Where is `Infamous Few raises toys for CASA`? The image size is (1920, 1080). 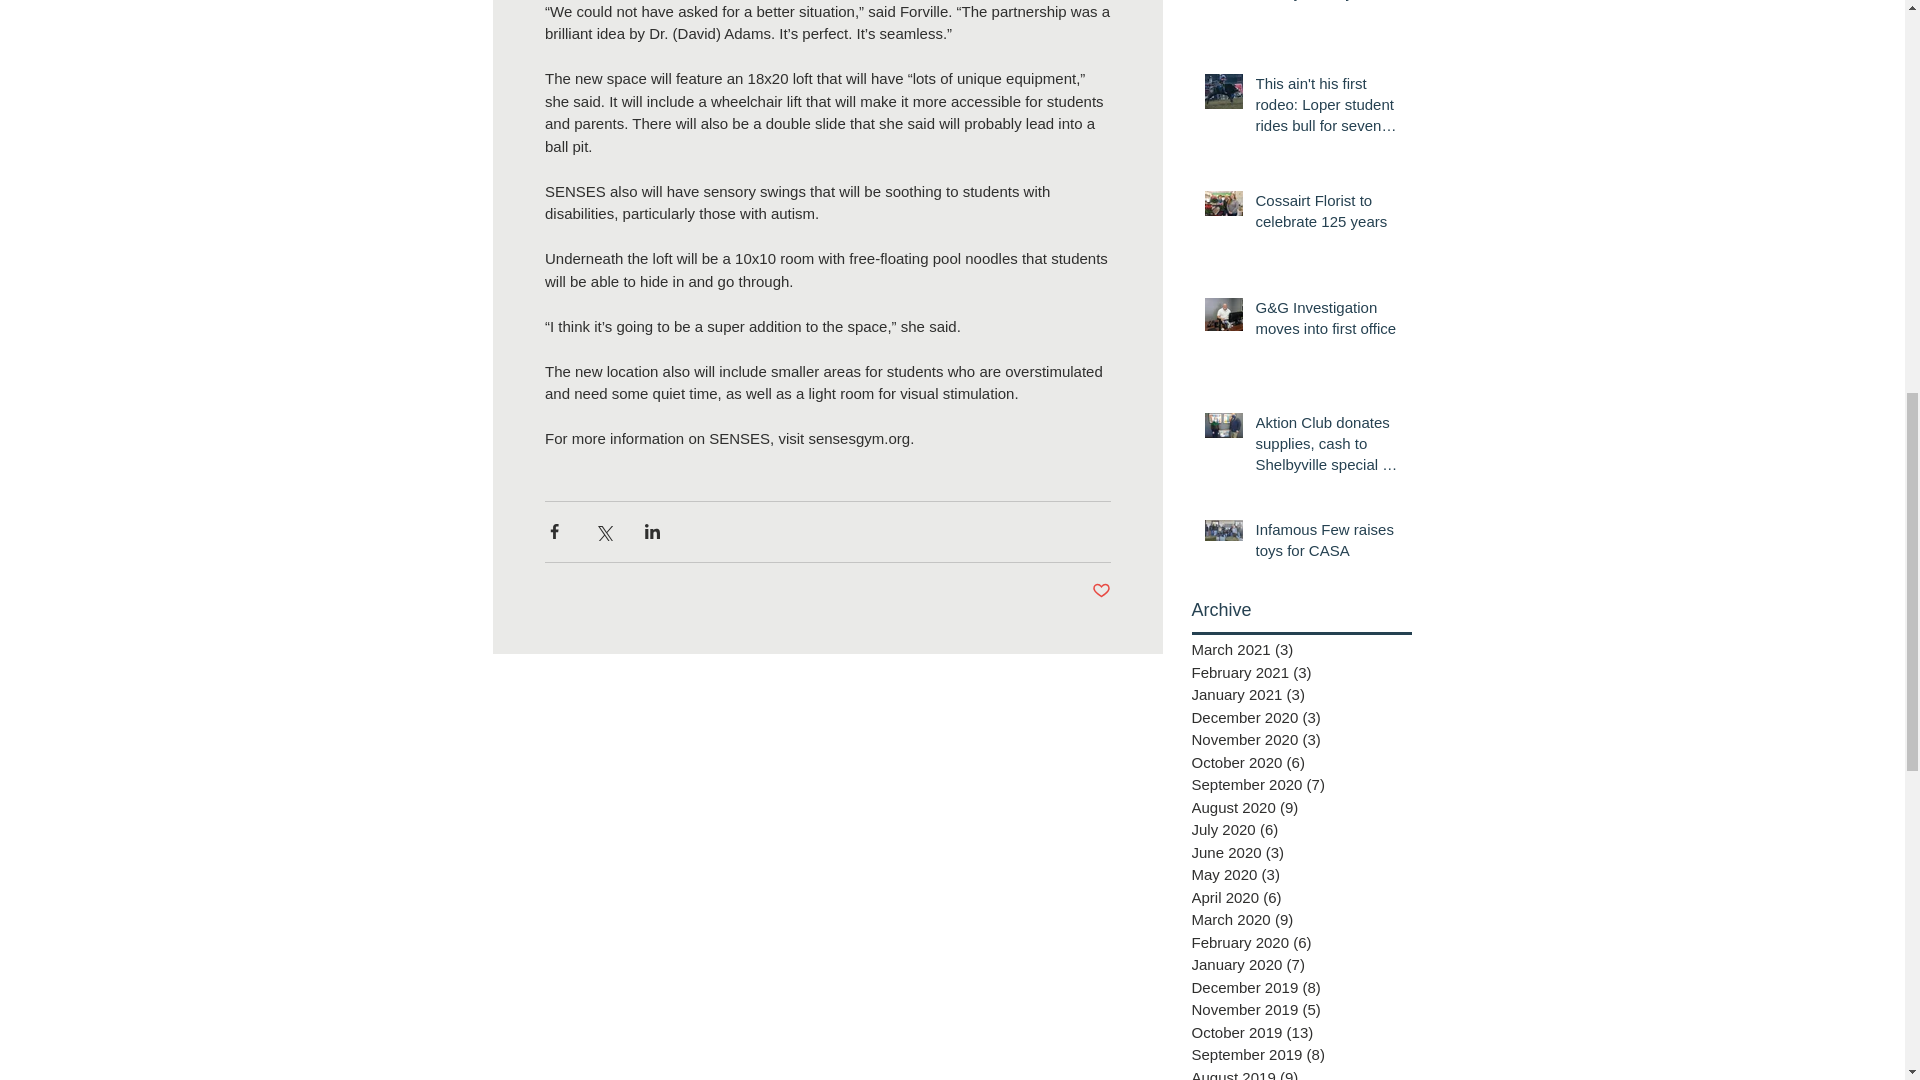 Infamous Few raises toys for CASA is located at coordinates (1327, 544).